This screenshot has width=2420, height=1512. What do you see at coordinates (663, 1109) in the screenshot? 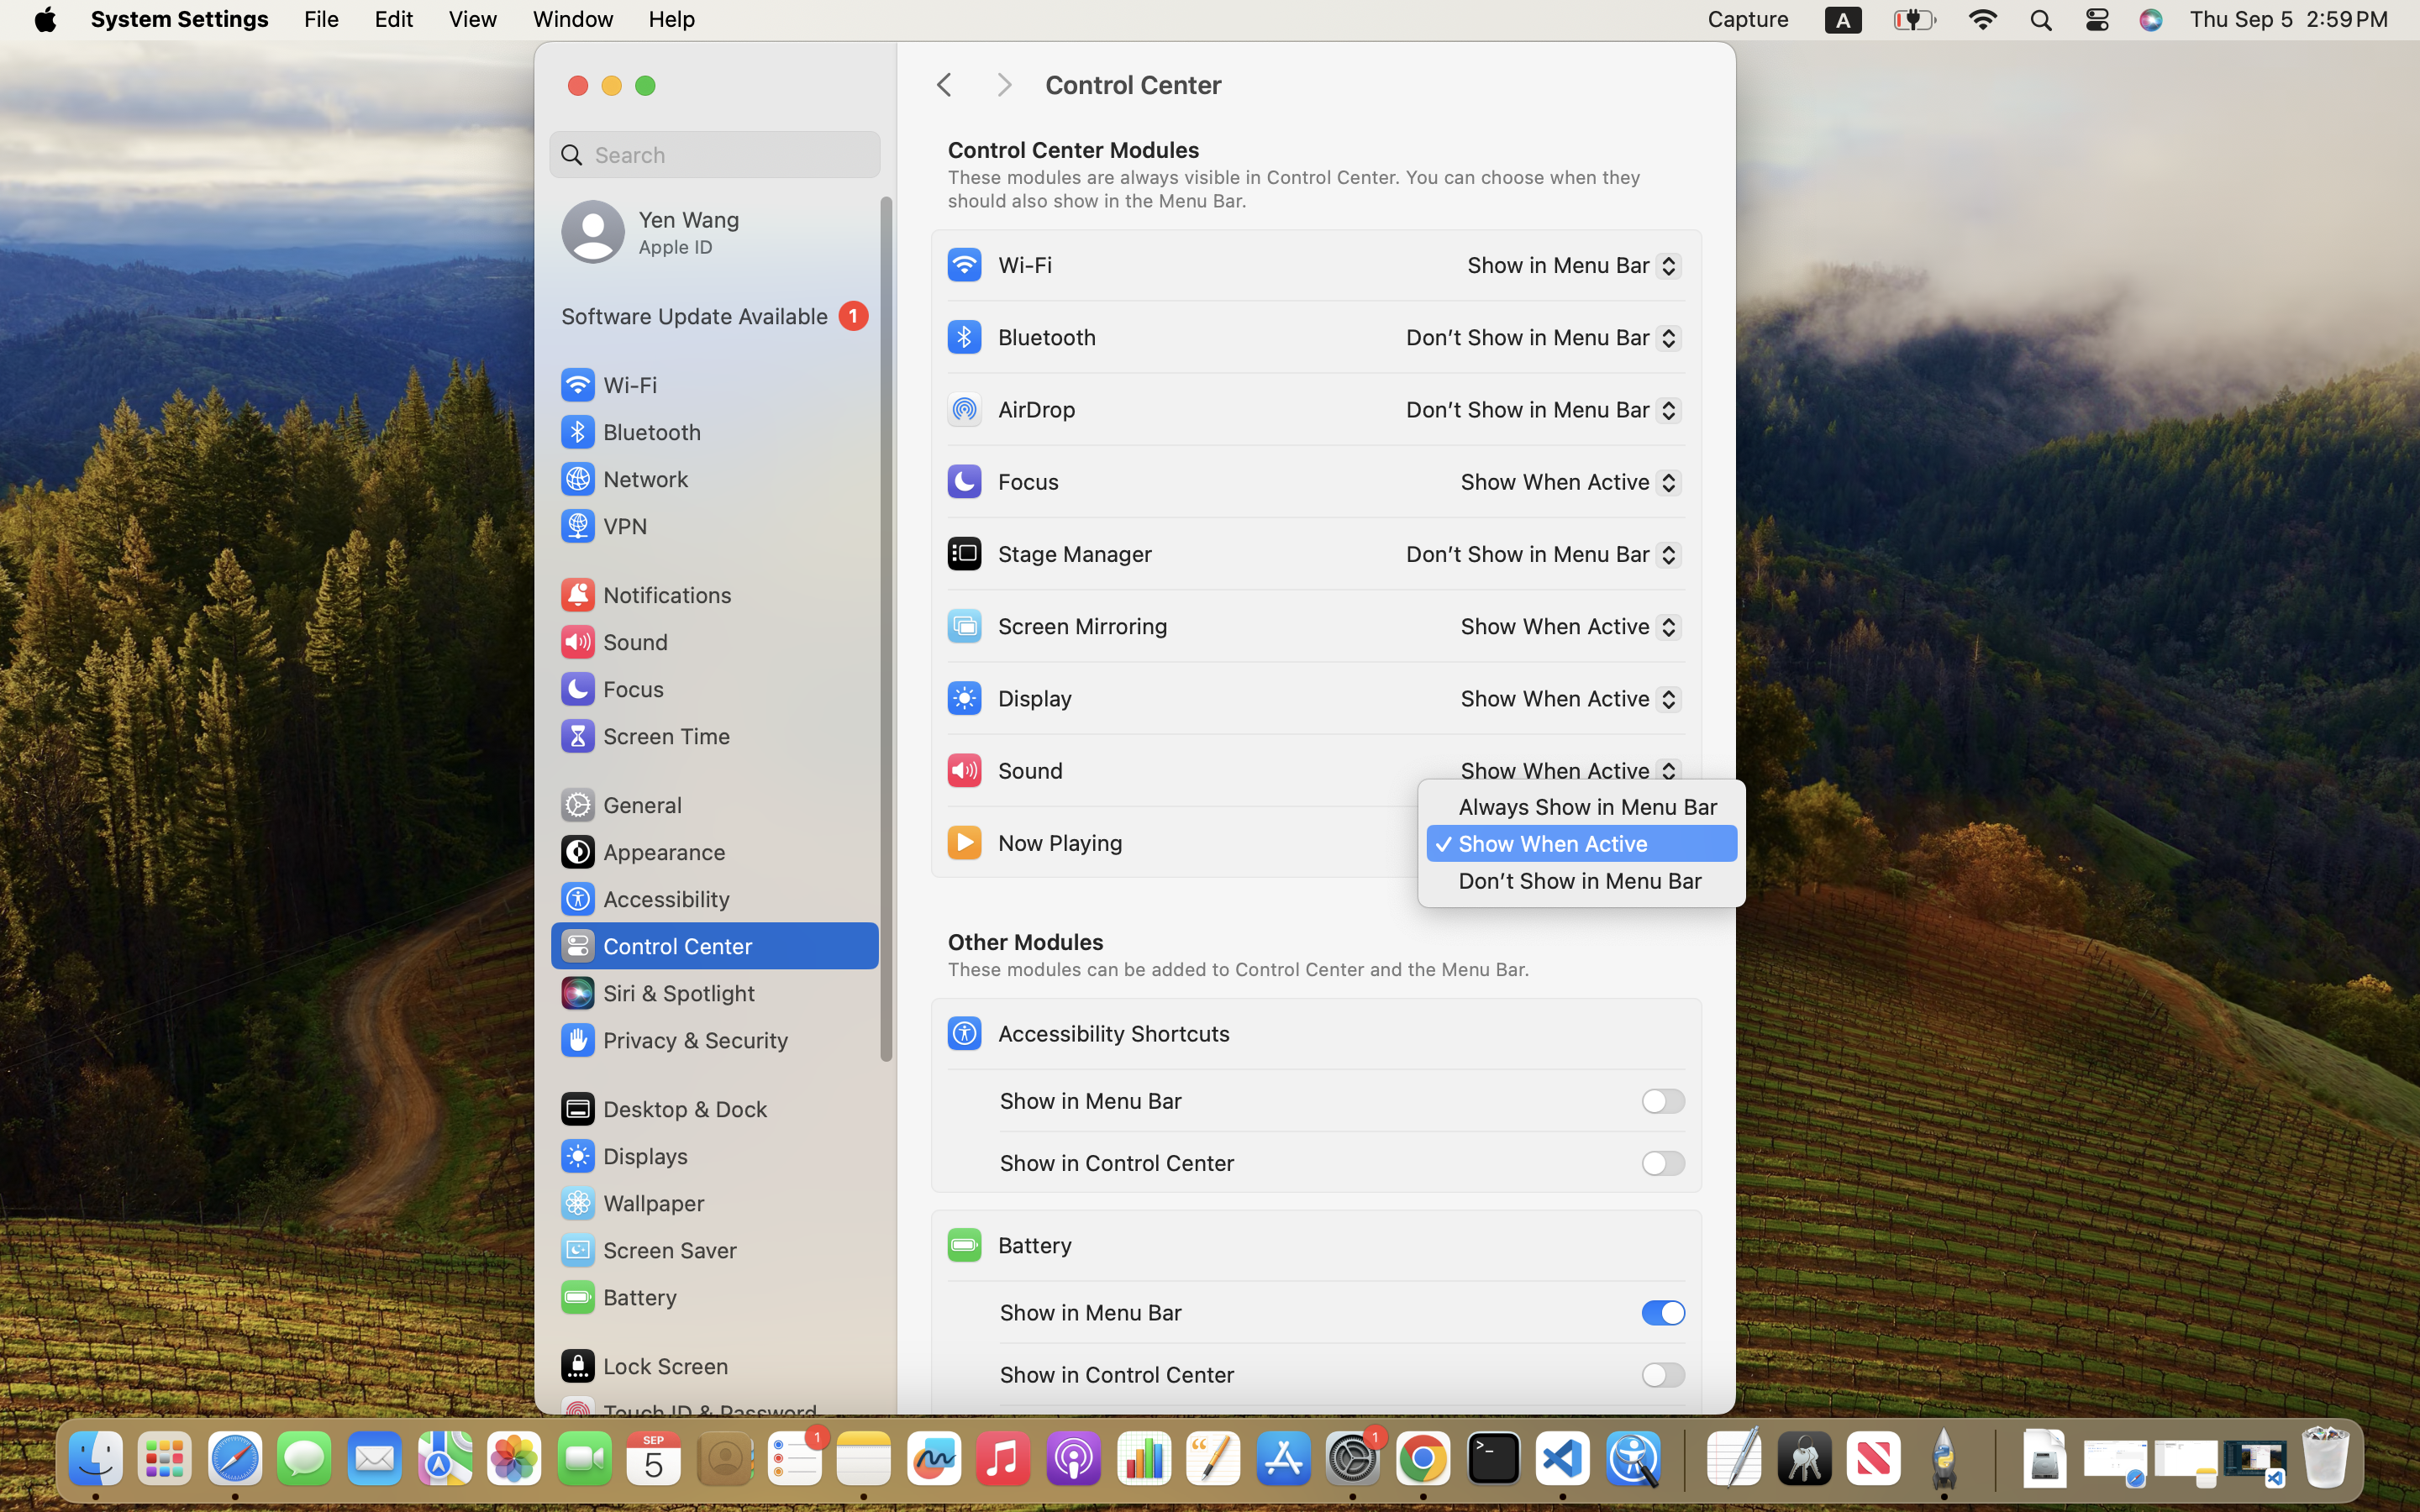
I see `Desktop & Dock` at bounding box center [663, 1109].